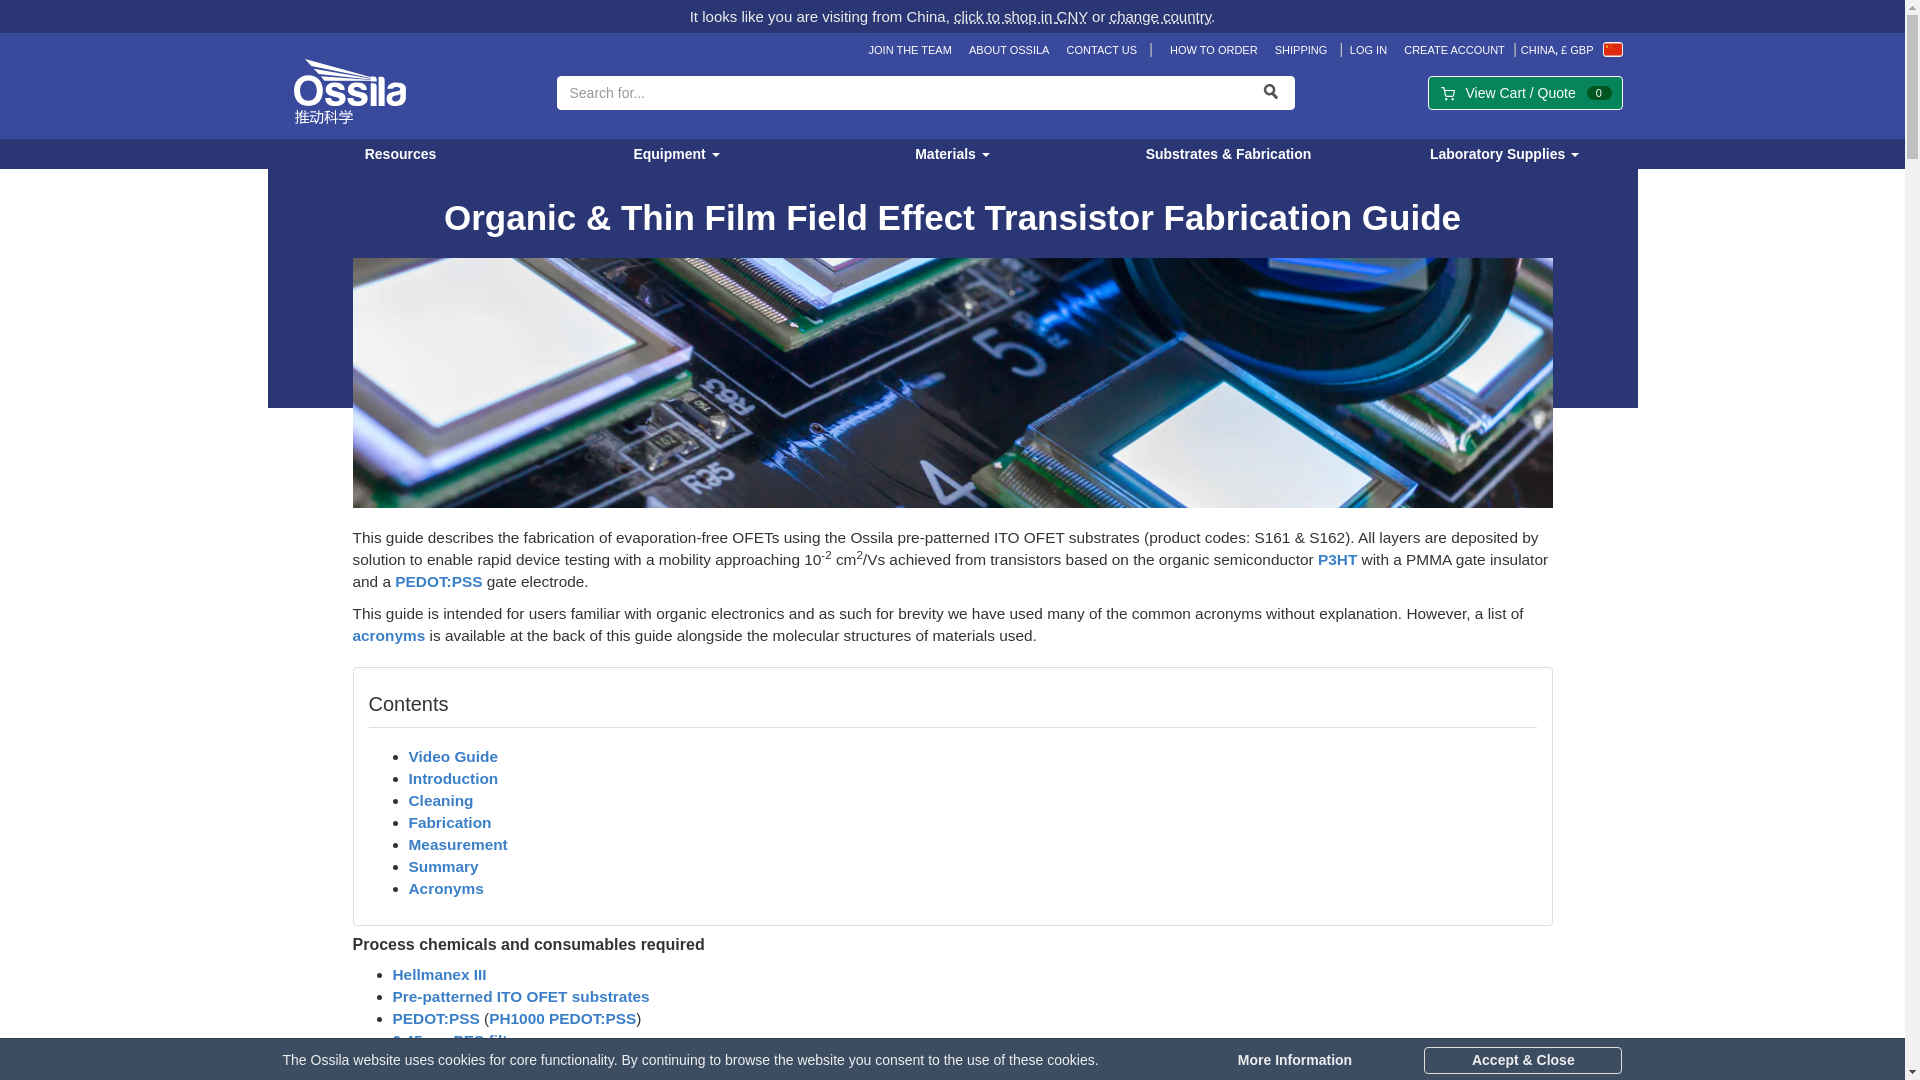  I want to click on Change location, so click(1571, 50).